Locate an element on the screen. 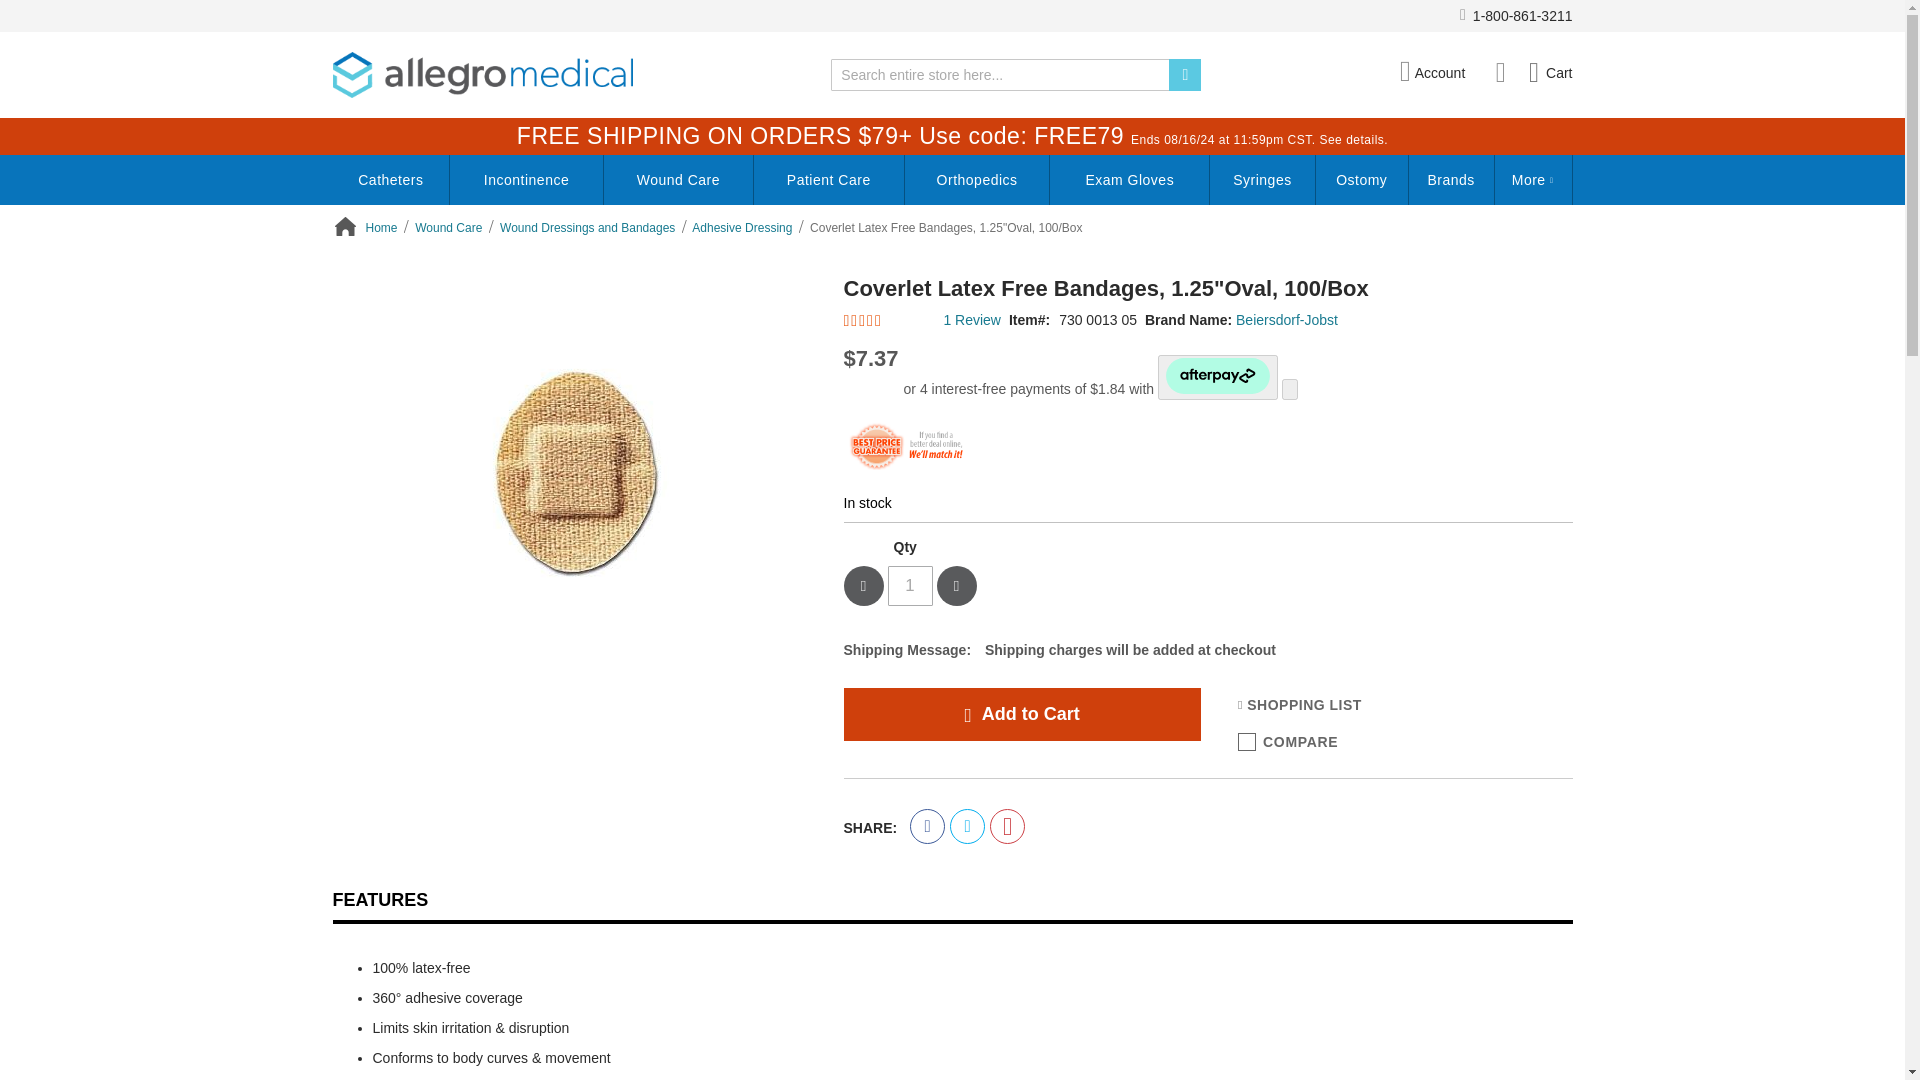  Allegro Medical Supplies Store is located at coordinates (482, 74).